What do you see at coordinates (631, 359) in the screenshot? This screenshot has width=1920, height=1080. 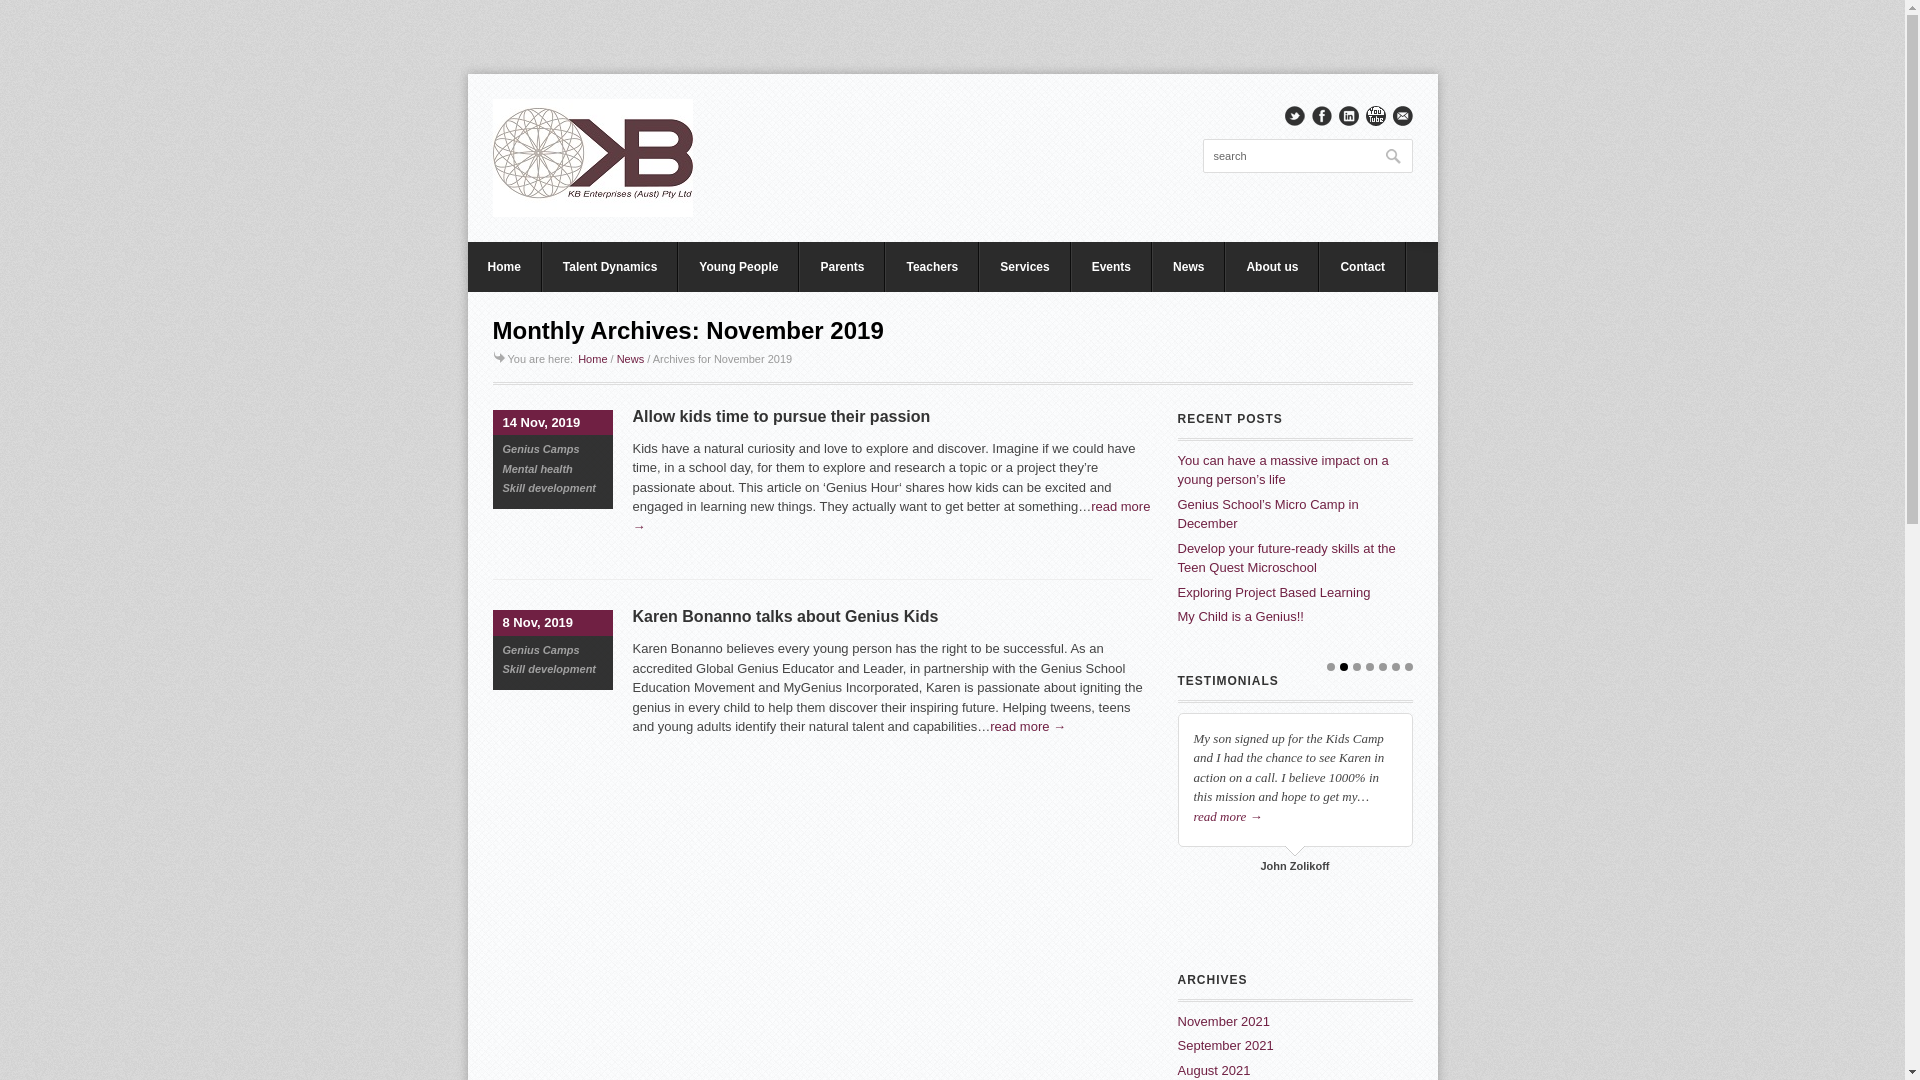 I see `News` at bounding box center [631, 359].